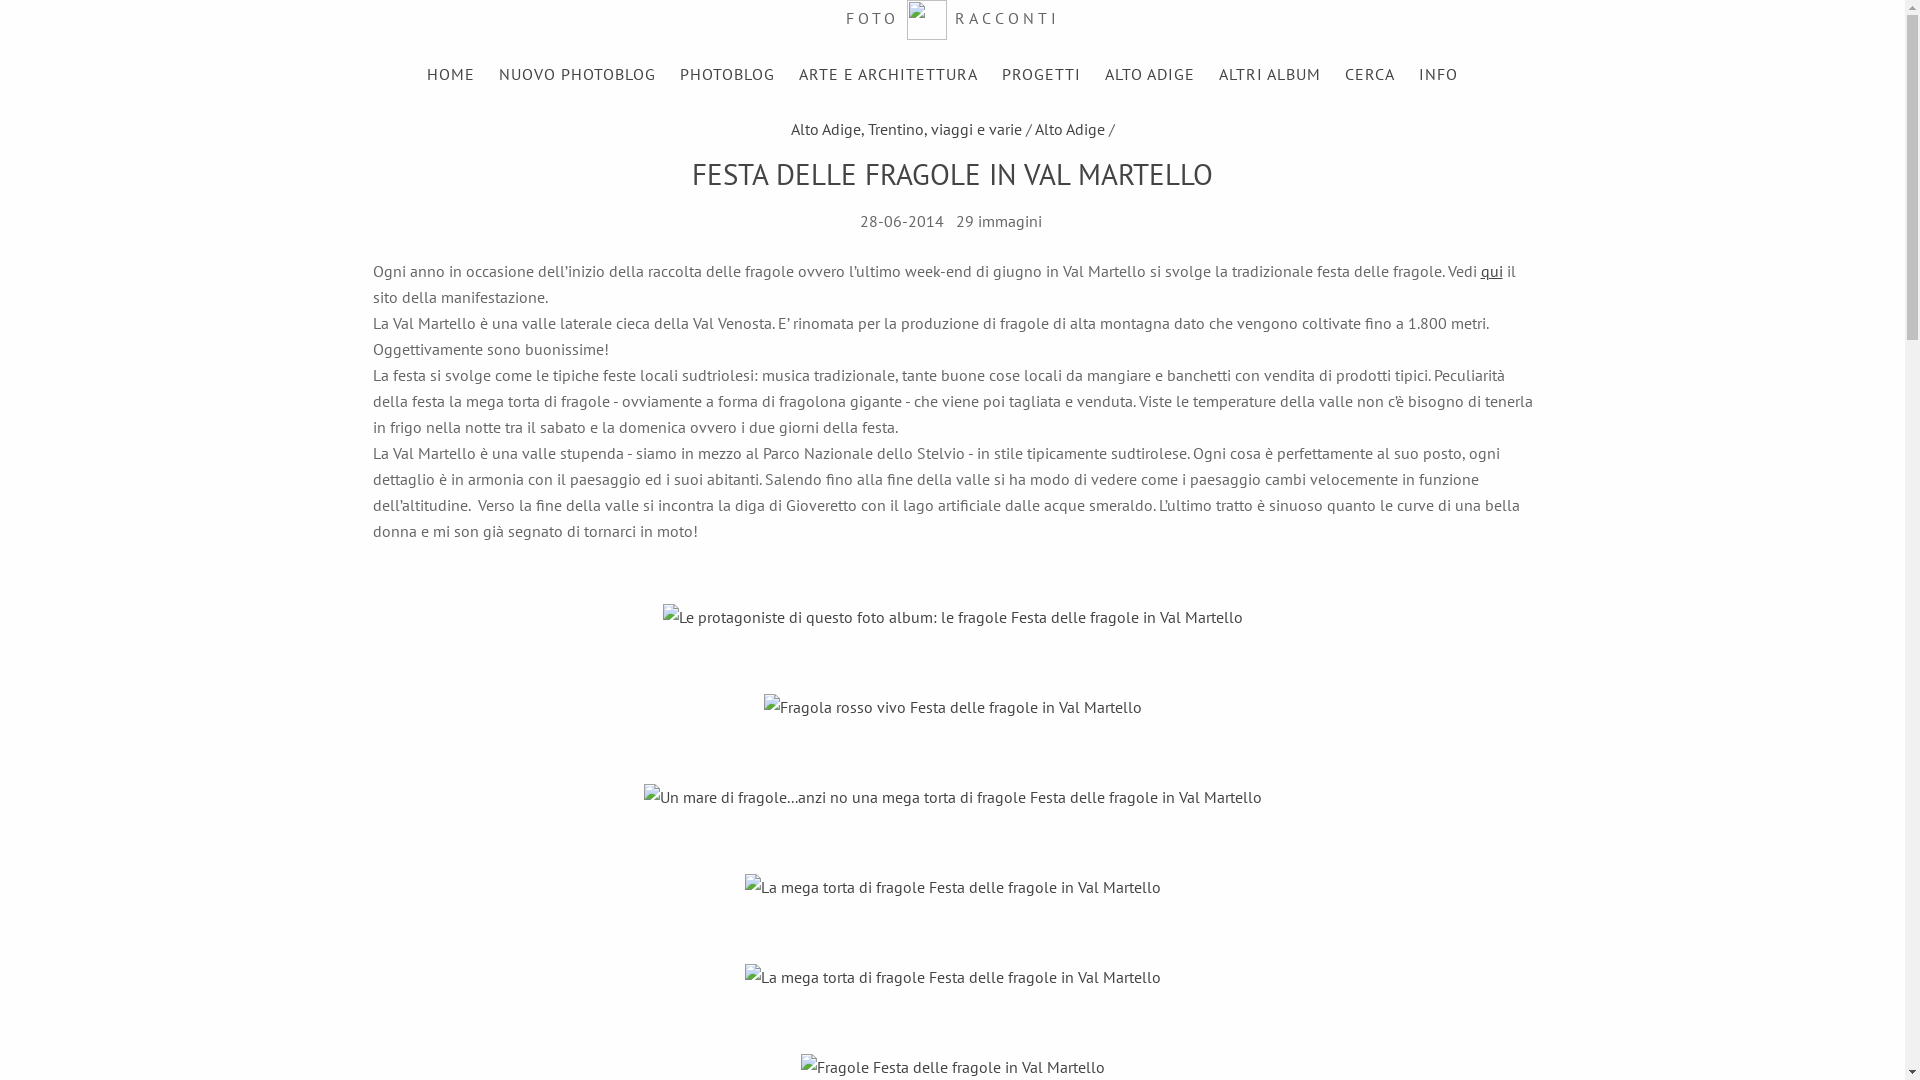 The width and height of the screenshot is (1920, 1080). I want to click on ARTE E ARCHITETTURA, so click(888, 74).